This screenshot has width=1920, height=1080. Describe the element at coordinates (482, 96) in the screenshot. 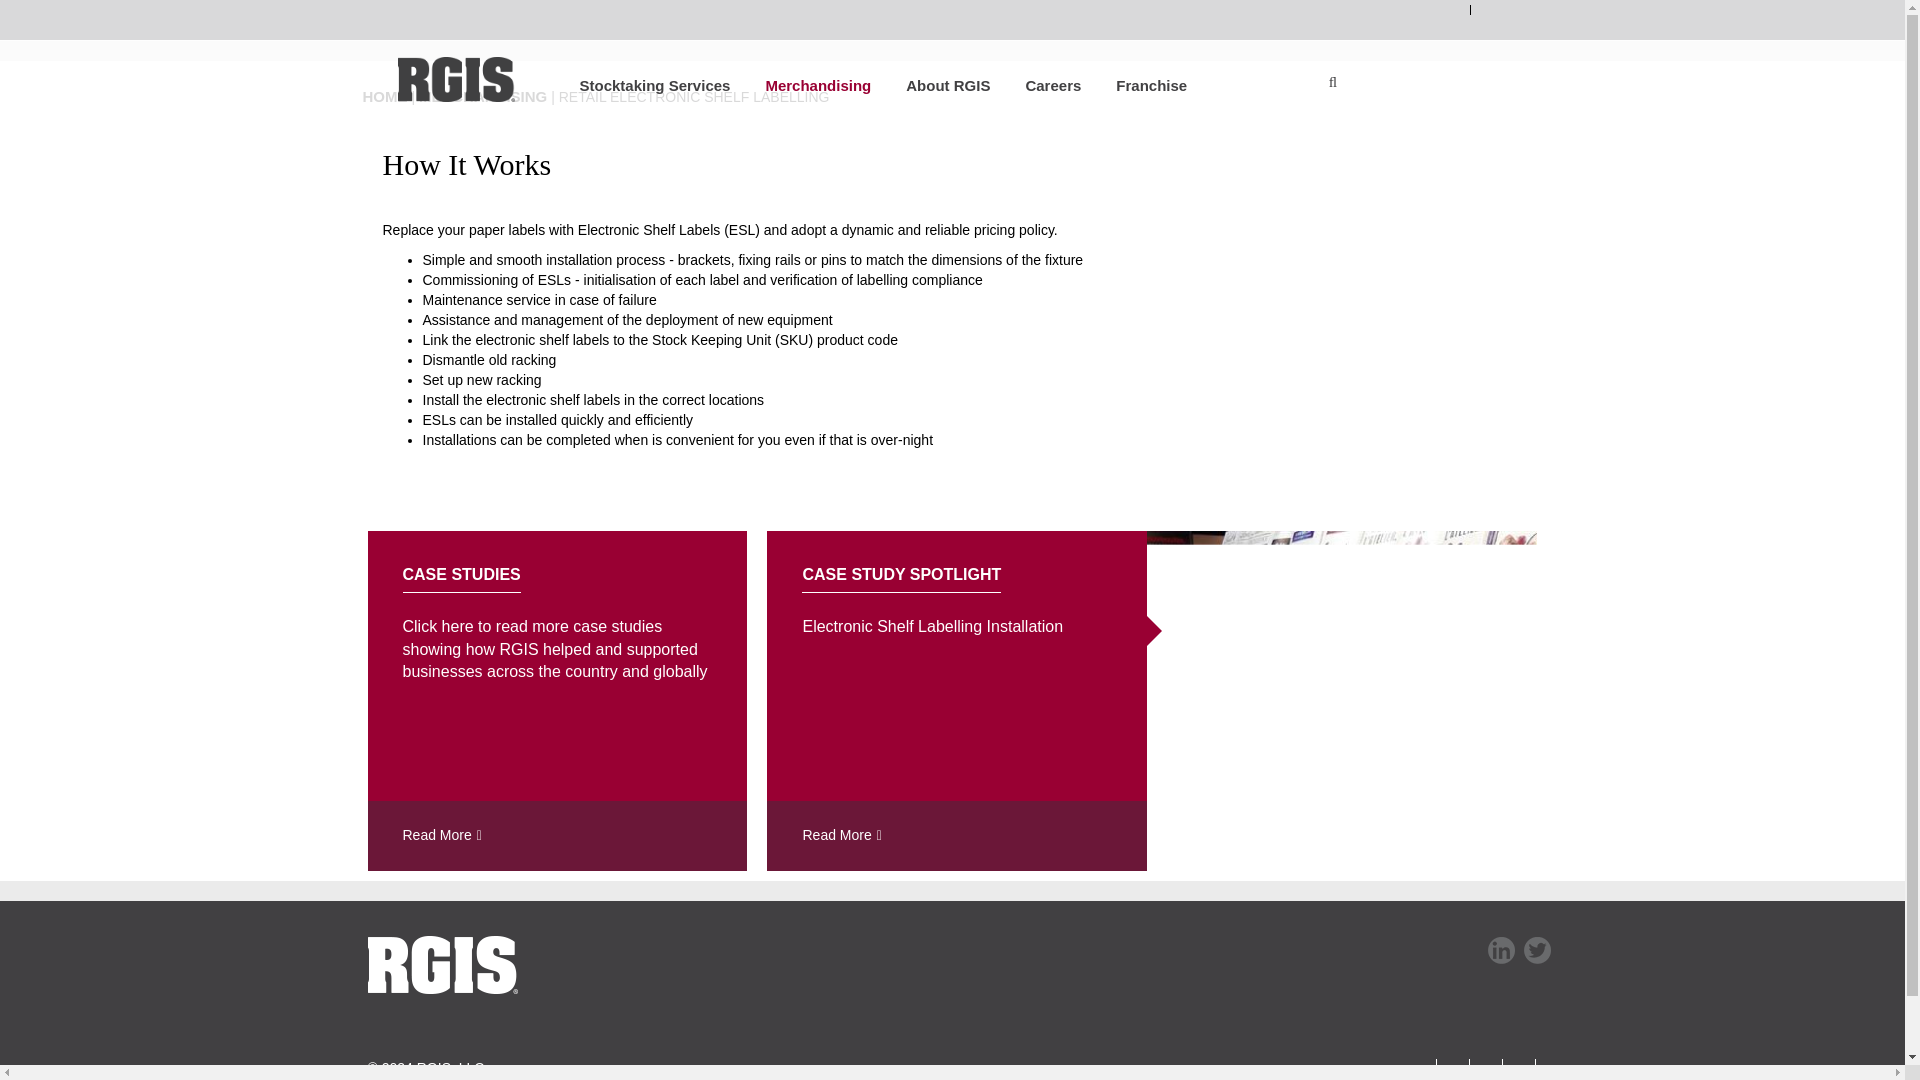

I see `The hands-on resources to keep your stores fresh.` at that location.